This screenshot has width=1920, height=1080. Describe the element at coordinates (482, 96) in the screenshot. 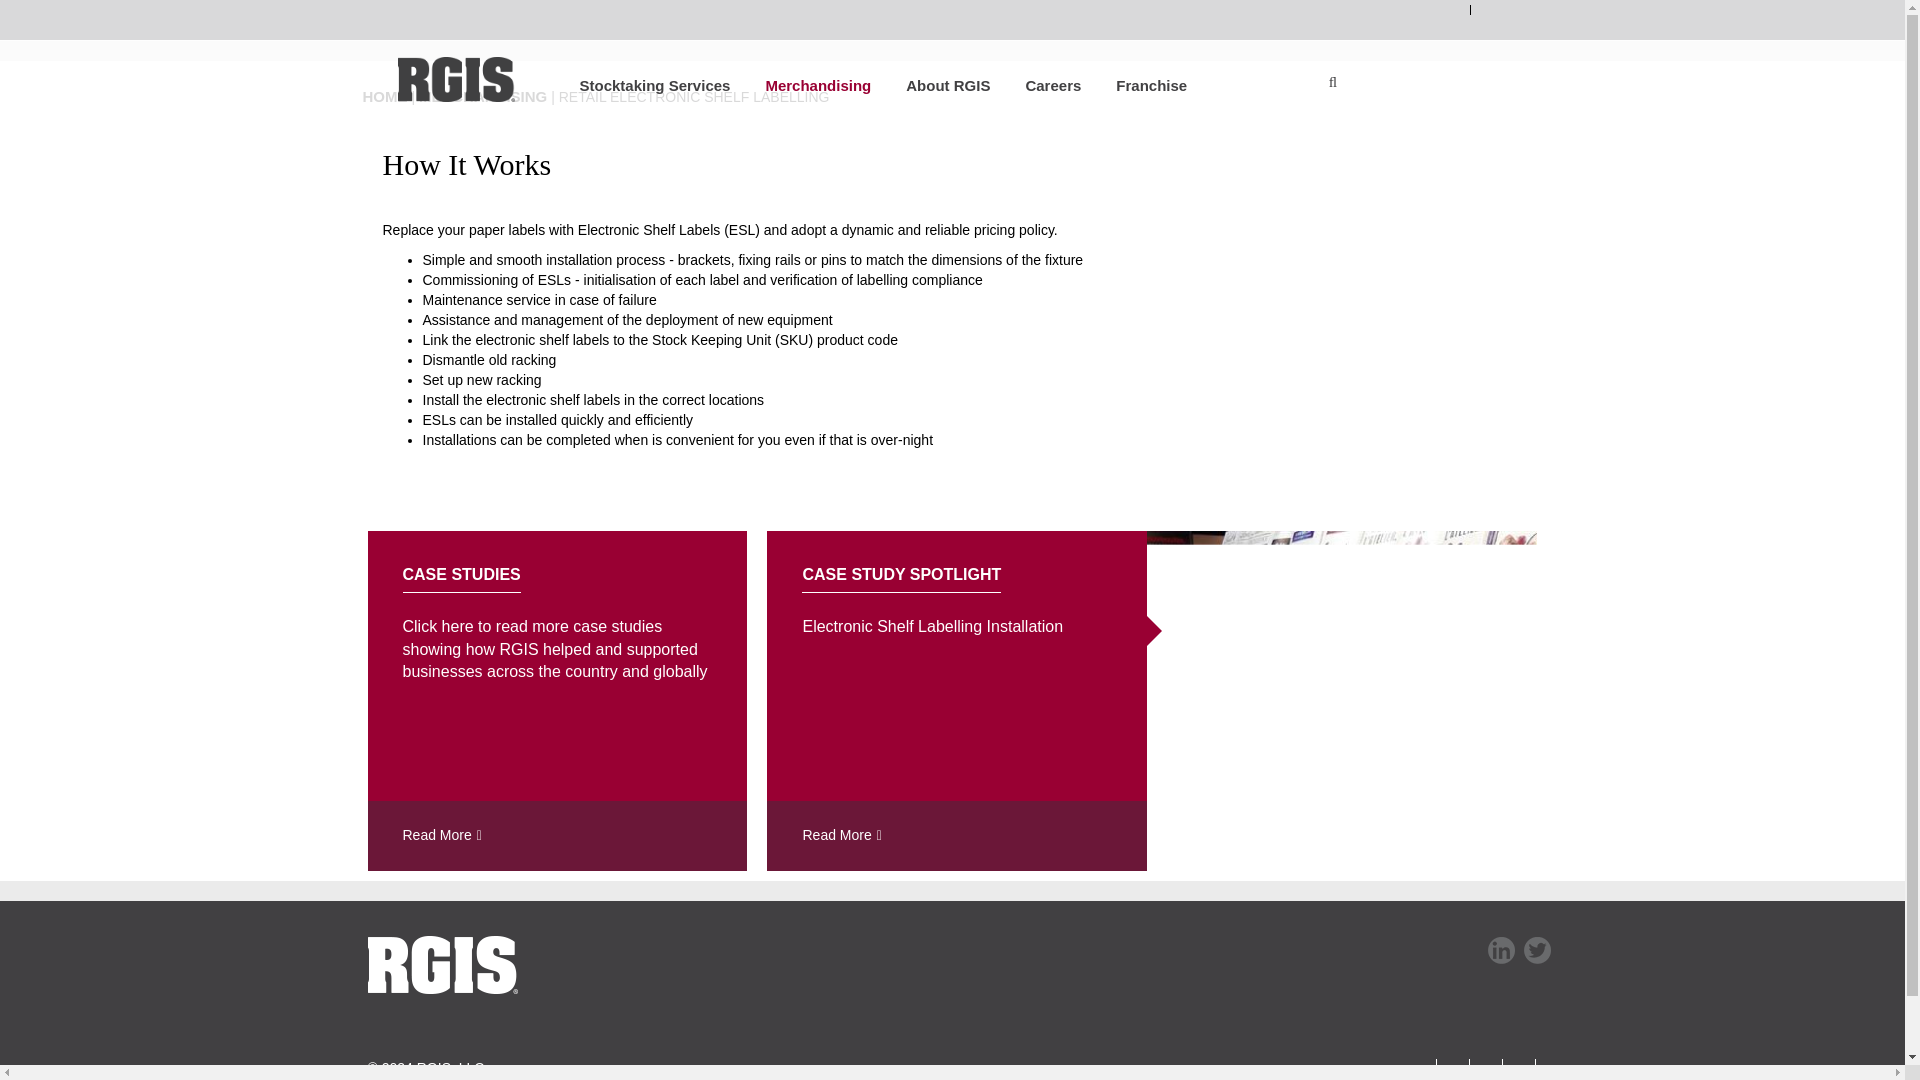

I see `The hands-on resources to keep your stores fresh.` at that location.